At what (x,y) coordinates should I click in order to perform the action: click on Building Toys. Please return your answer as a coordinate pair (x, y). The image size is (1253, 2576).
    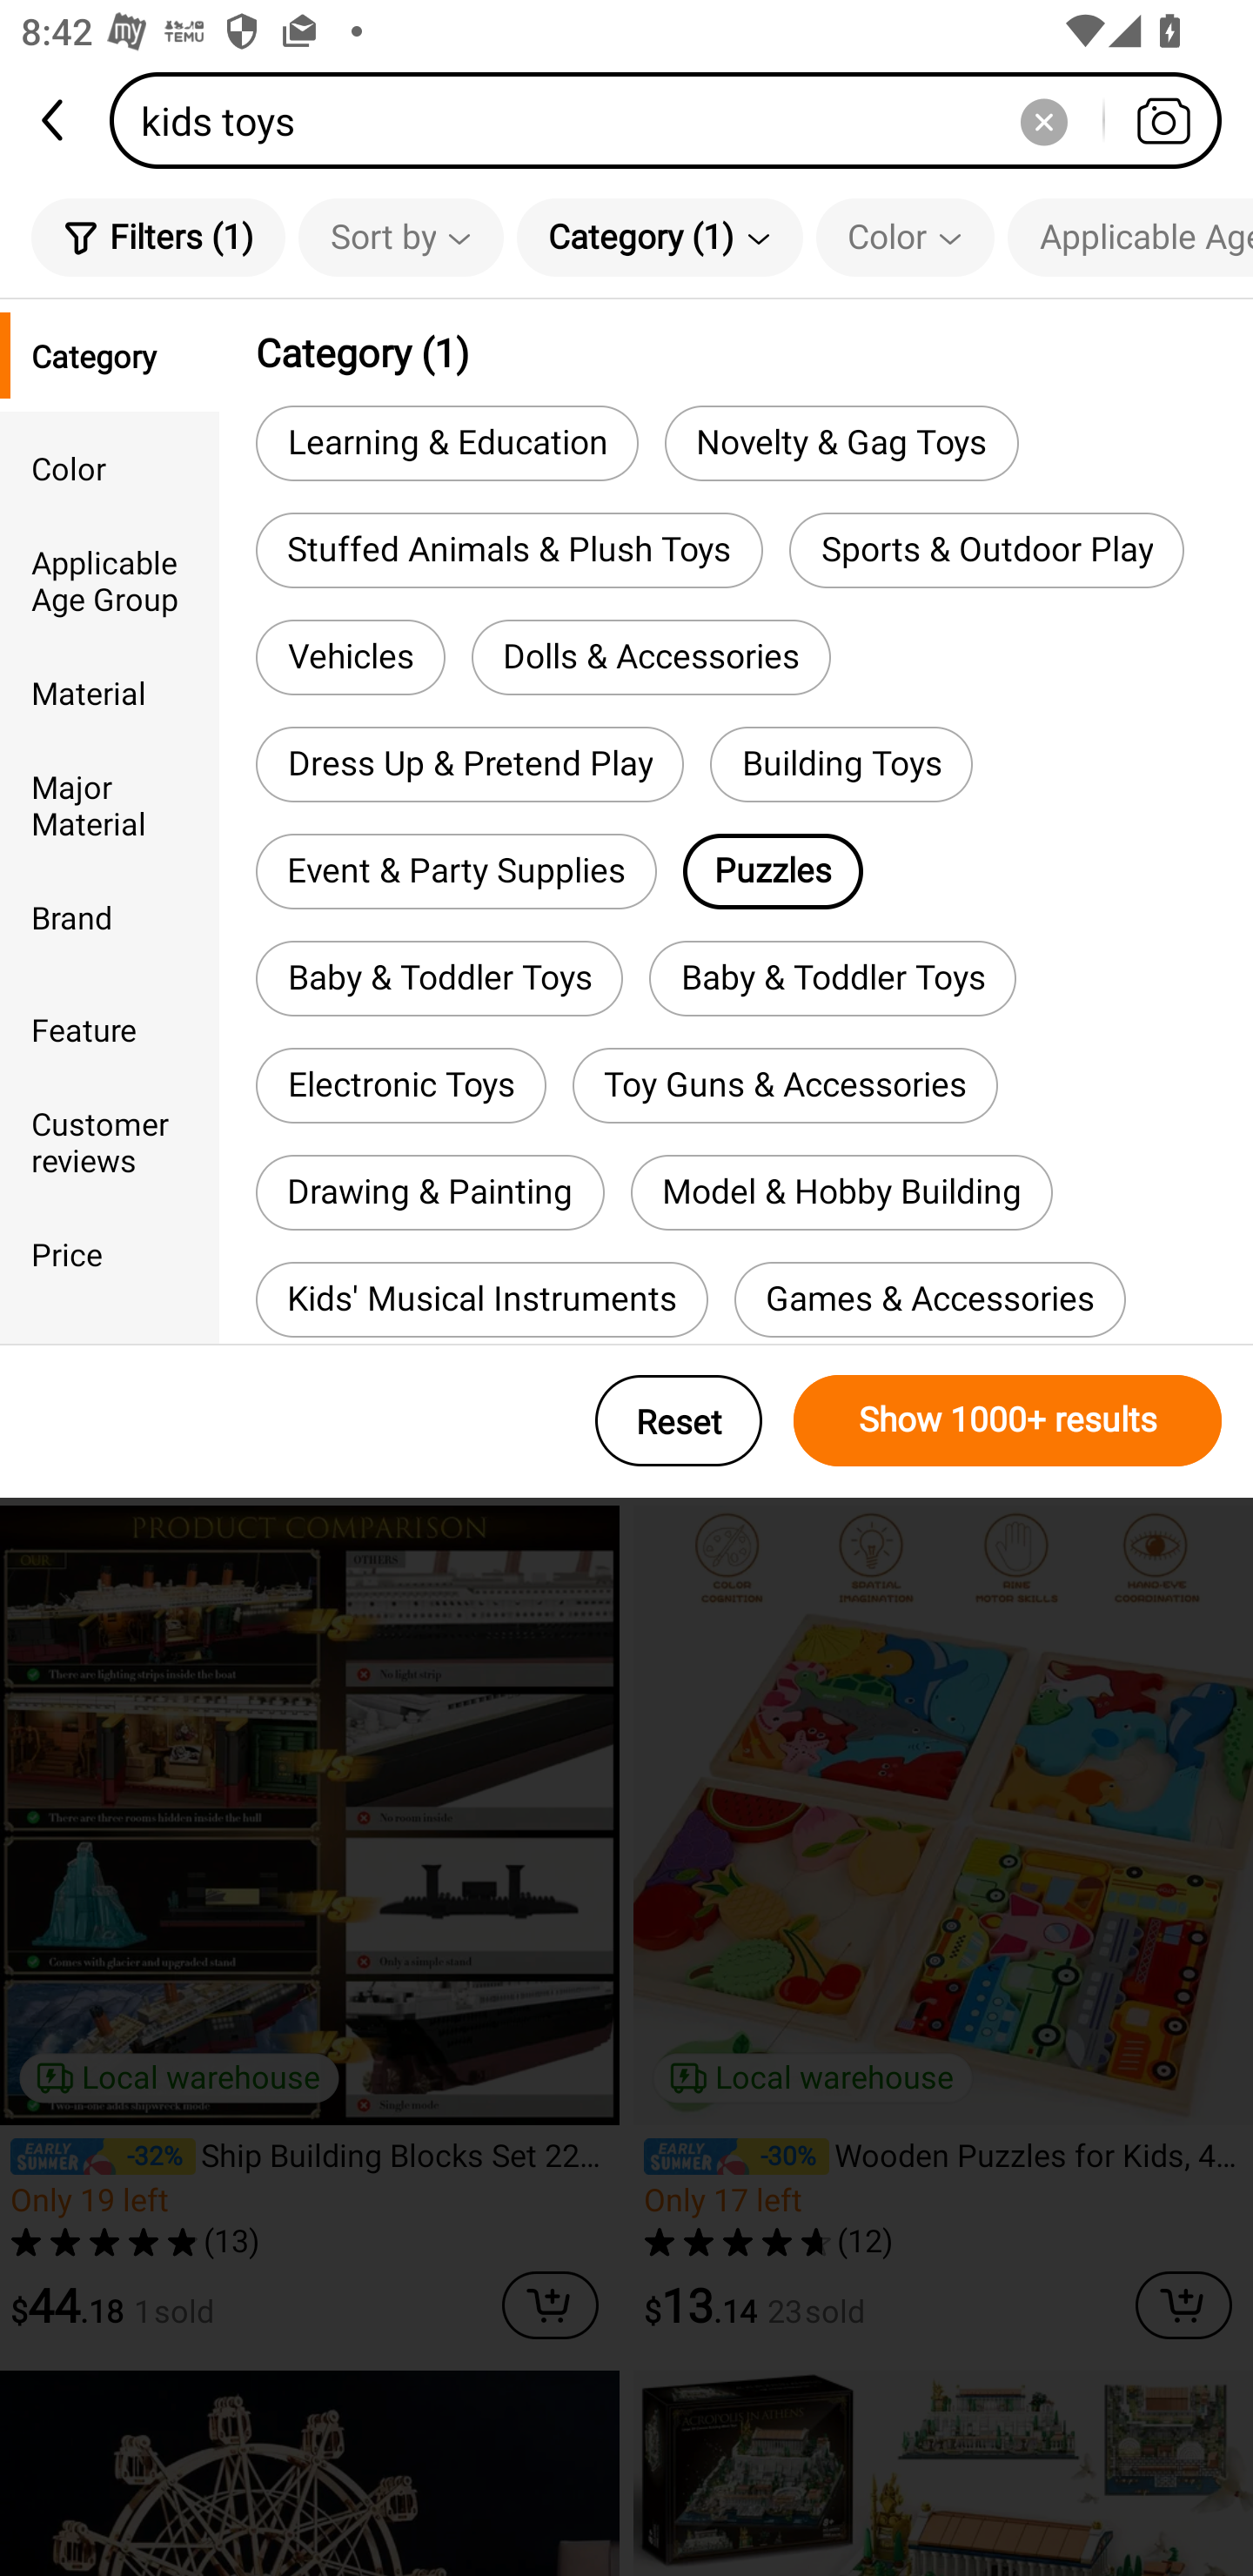
    Looking at the image, I should click on (841, 763).